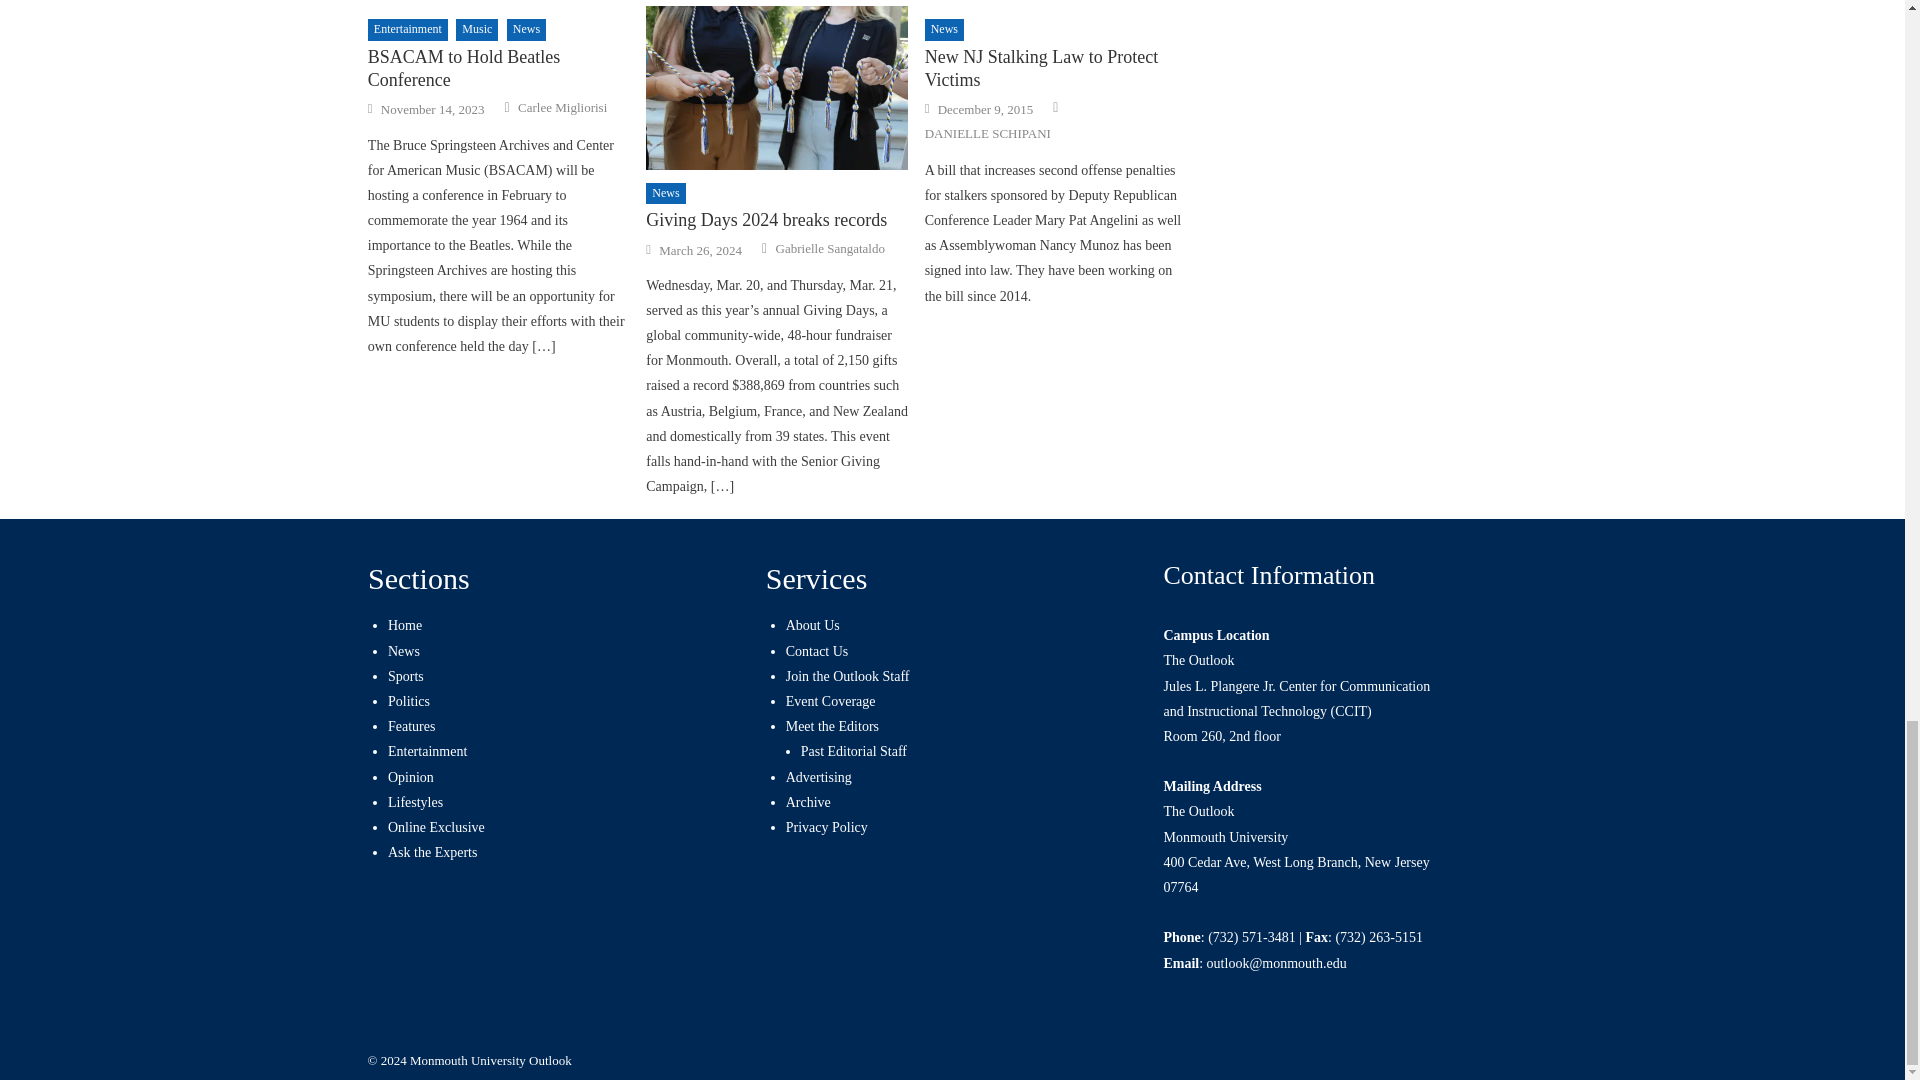 This screenshot has width=1920, height=1080. I want to click on Posts by Carlee Migliorisi, so click(562, 108).